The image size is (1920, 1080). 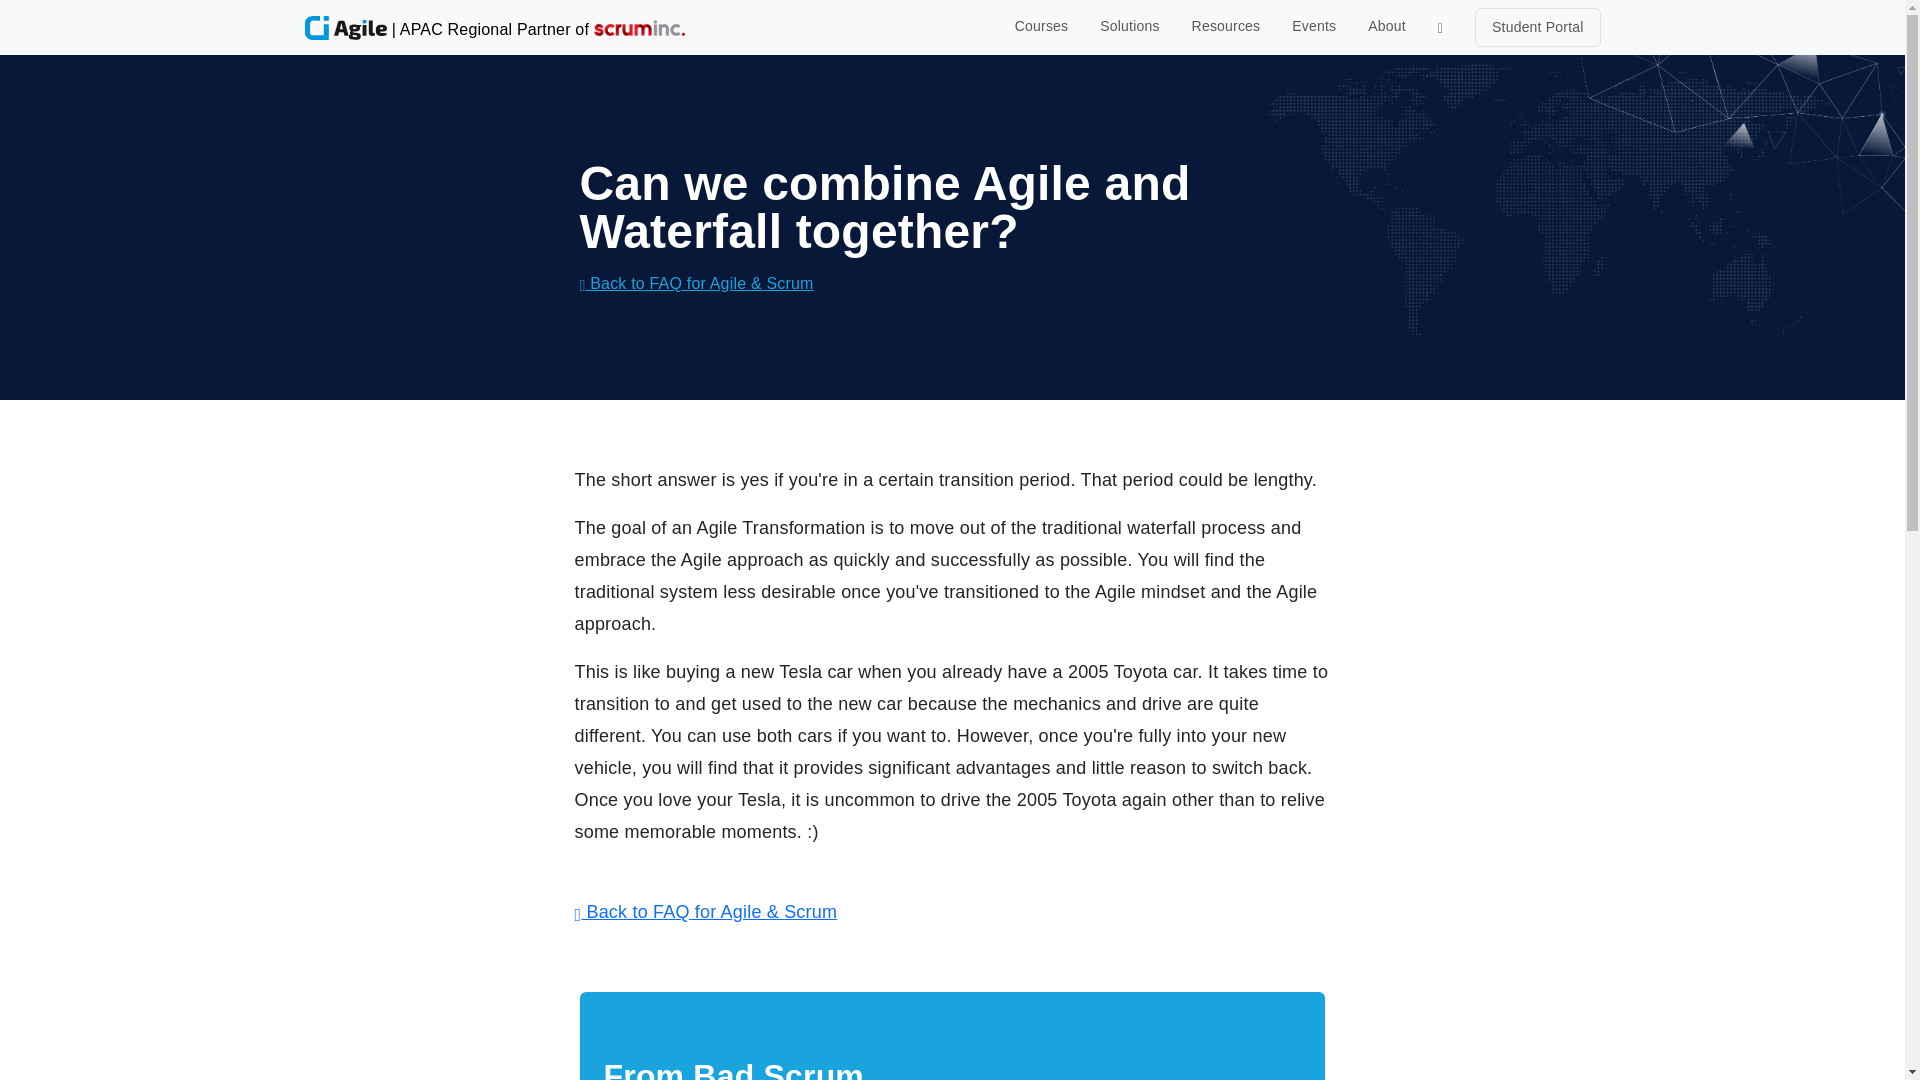 What do you see at coordinates (1130, 26) in the screenshot?
I see `Solutions` at bounding box center [1130, 26].